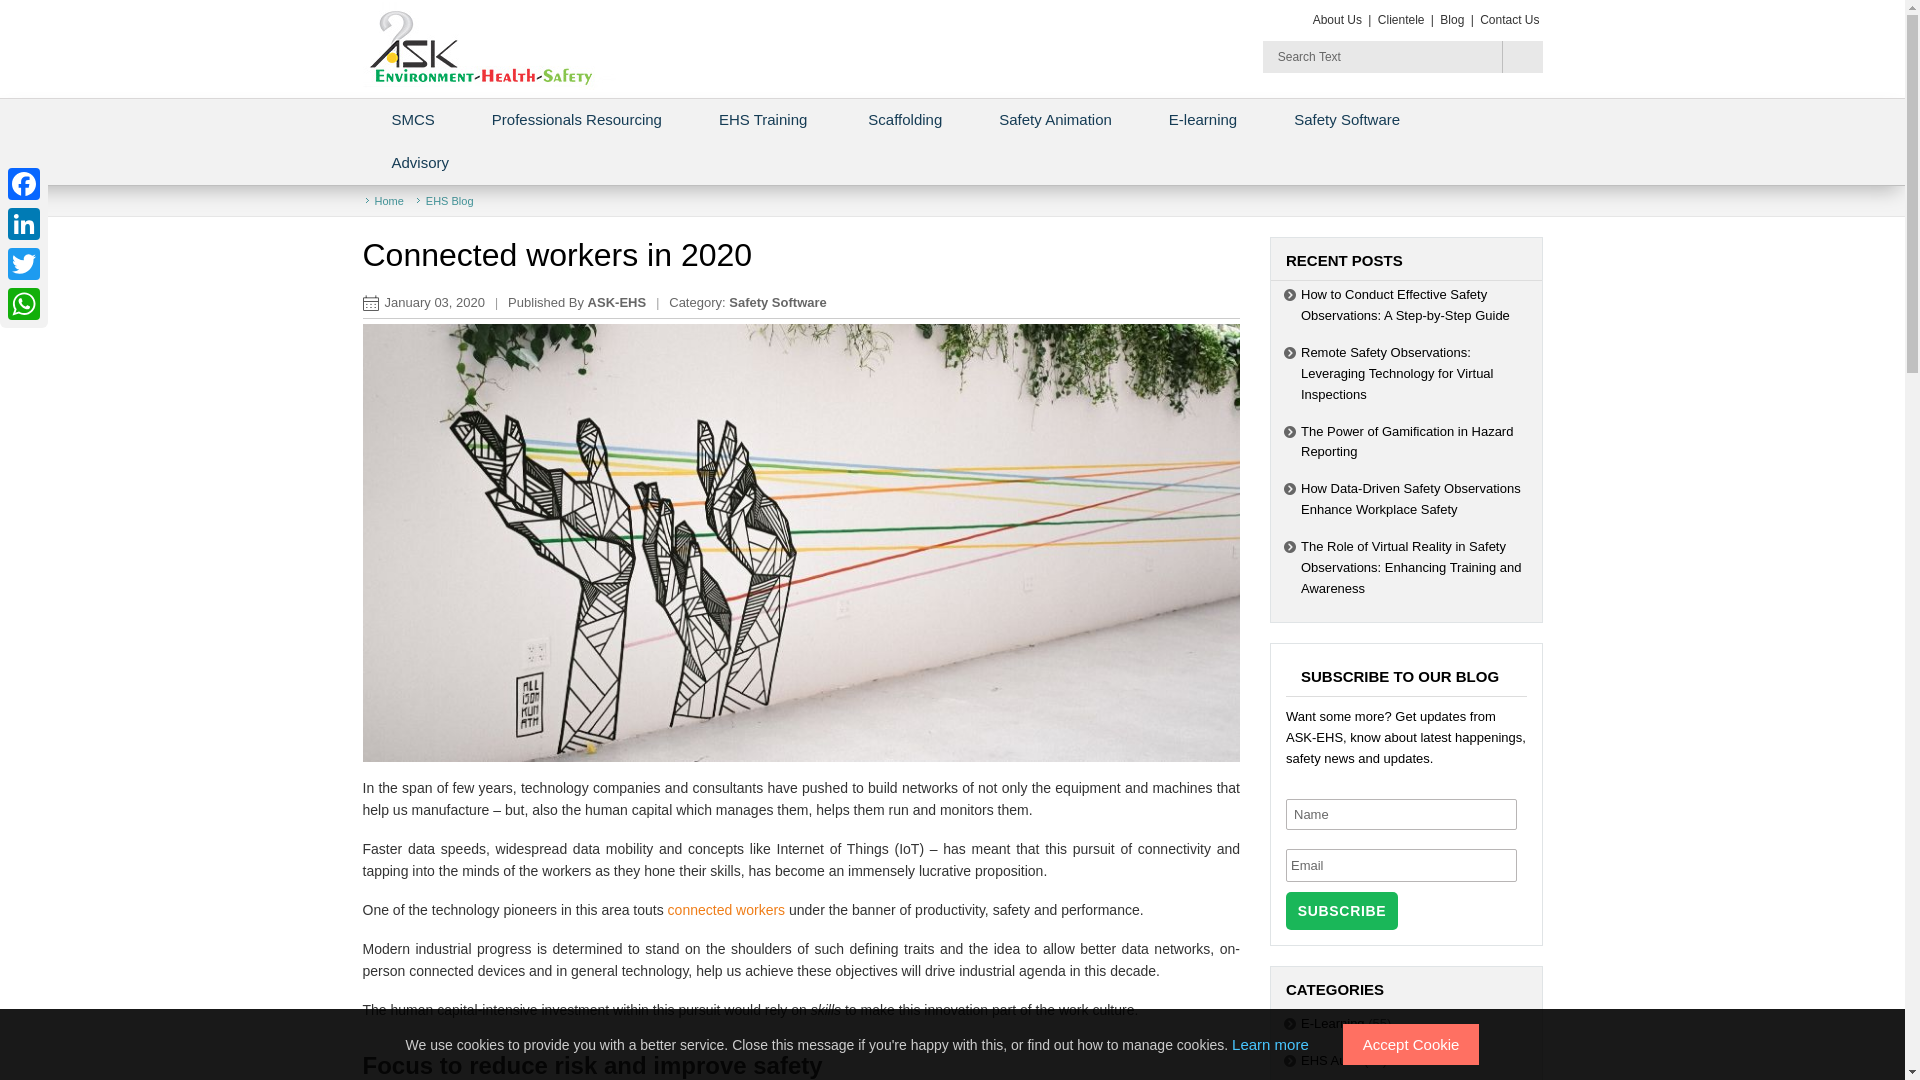 Image resolution: width=1920 pixels, height=1080 pixels. What do you see at coordinates (1508, 20) in the screenshot?
I see `Contact Us` at bounding box center [1508, 20].